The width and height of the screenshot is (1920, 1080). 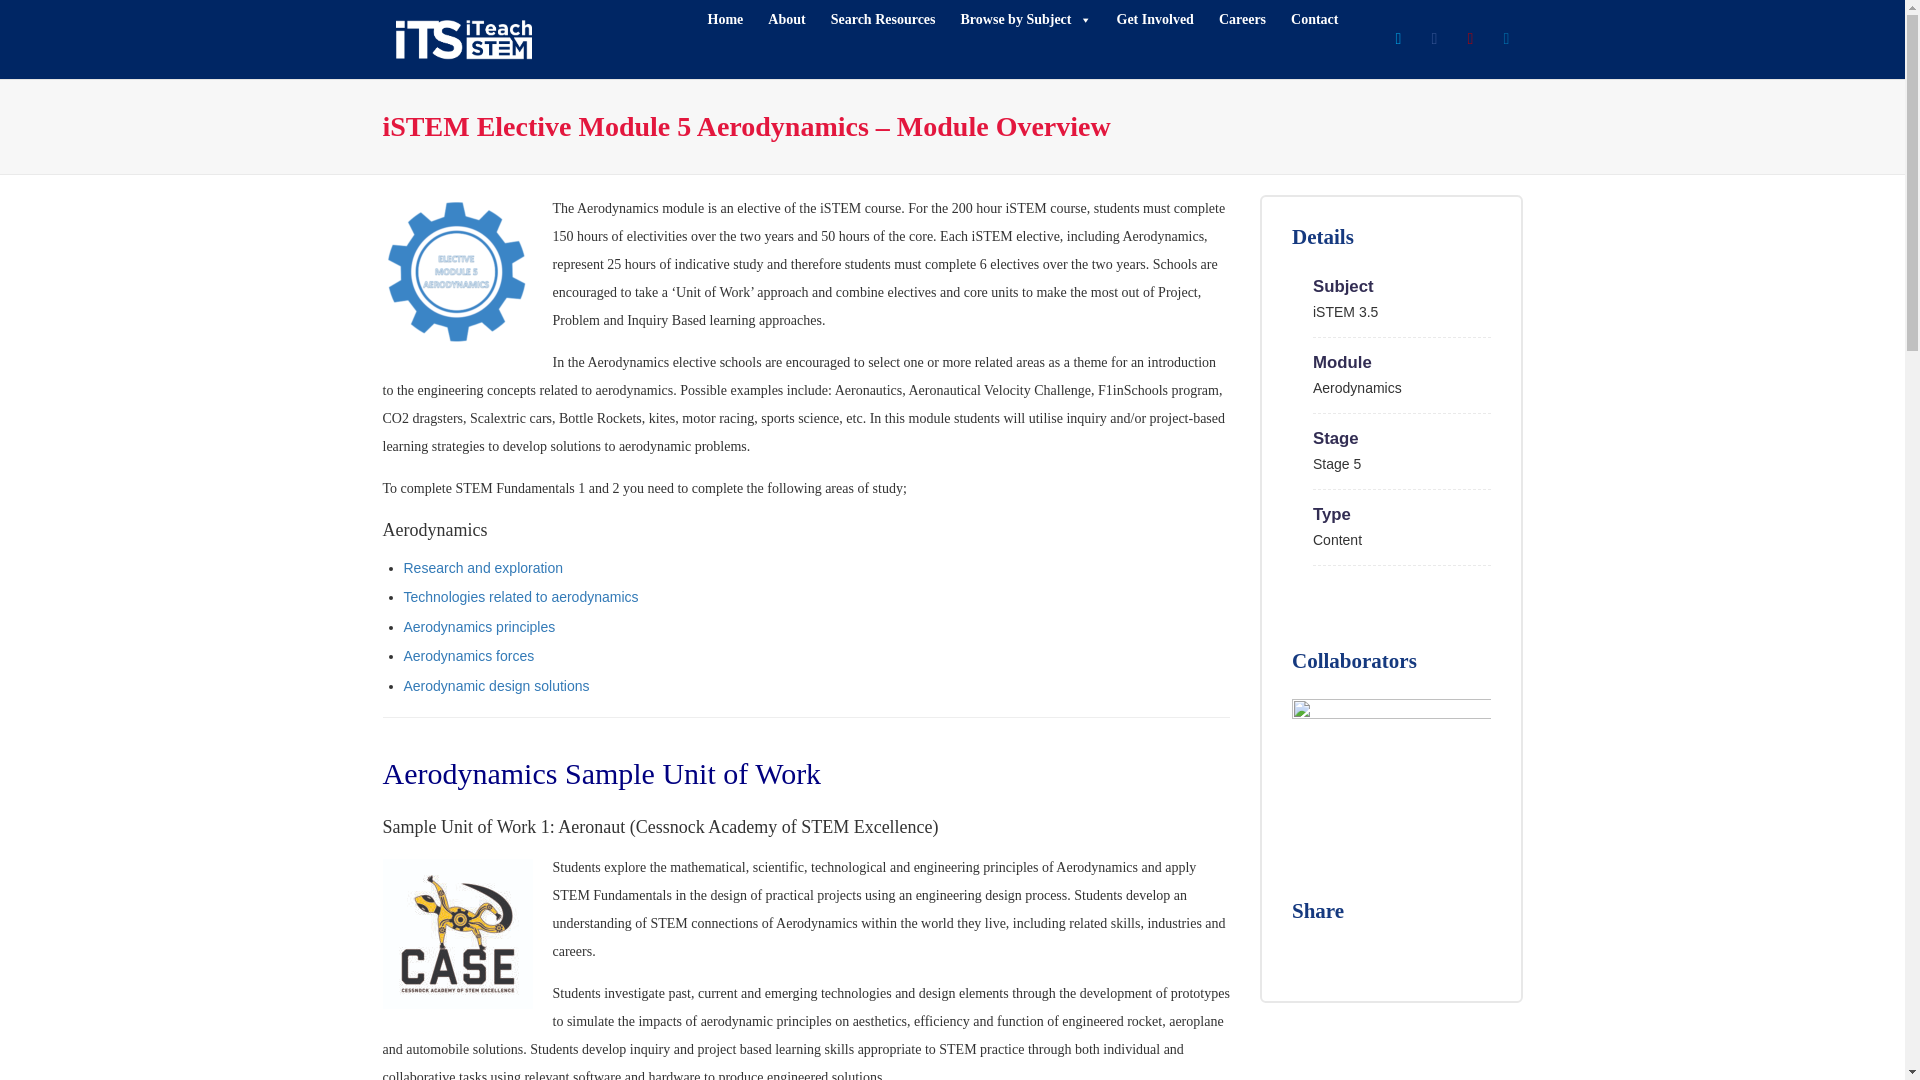 I want to click on About, so click(x=786, y=20).